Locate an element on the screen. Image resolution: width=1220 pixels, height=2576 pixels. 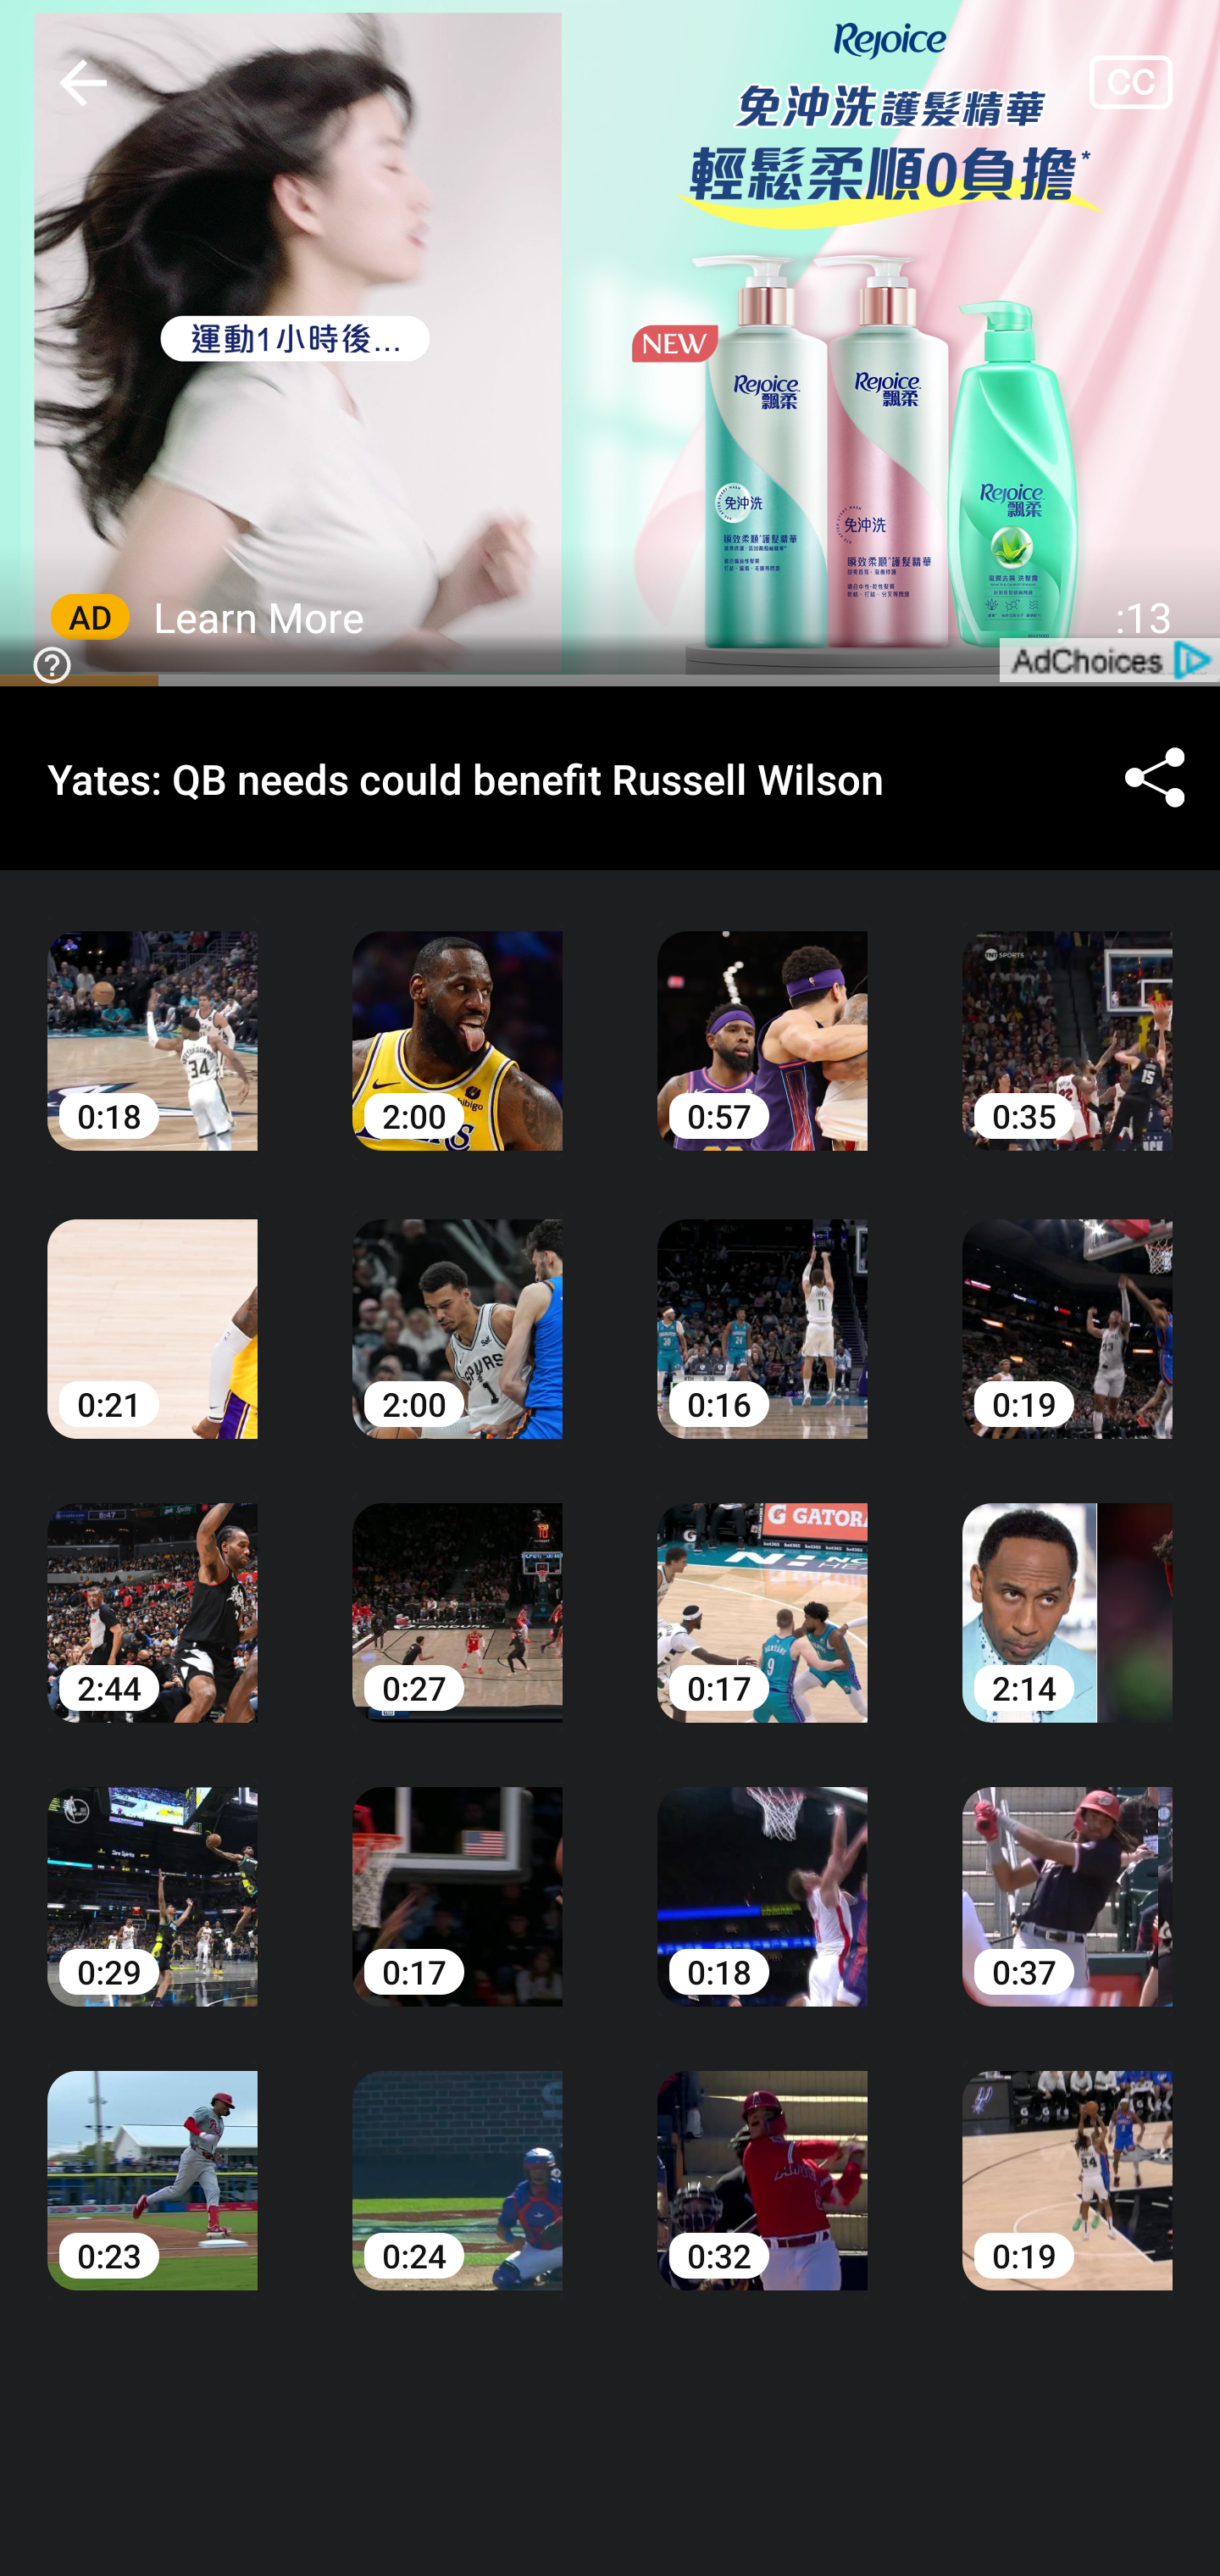
2:00 is located at coordinates (457, 1306).